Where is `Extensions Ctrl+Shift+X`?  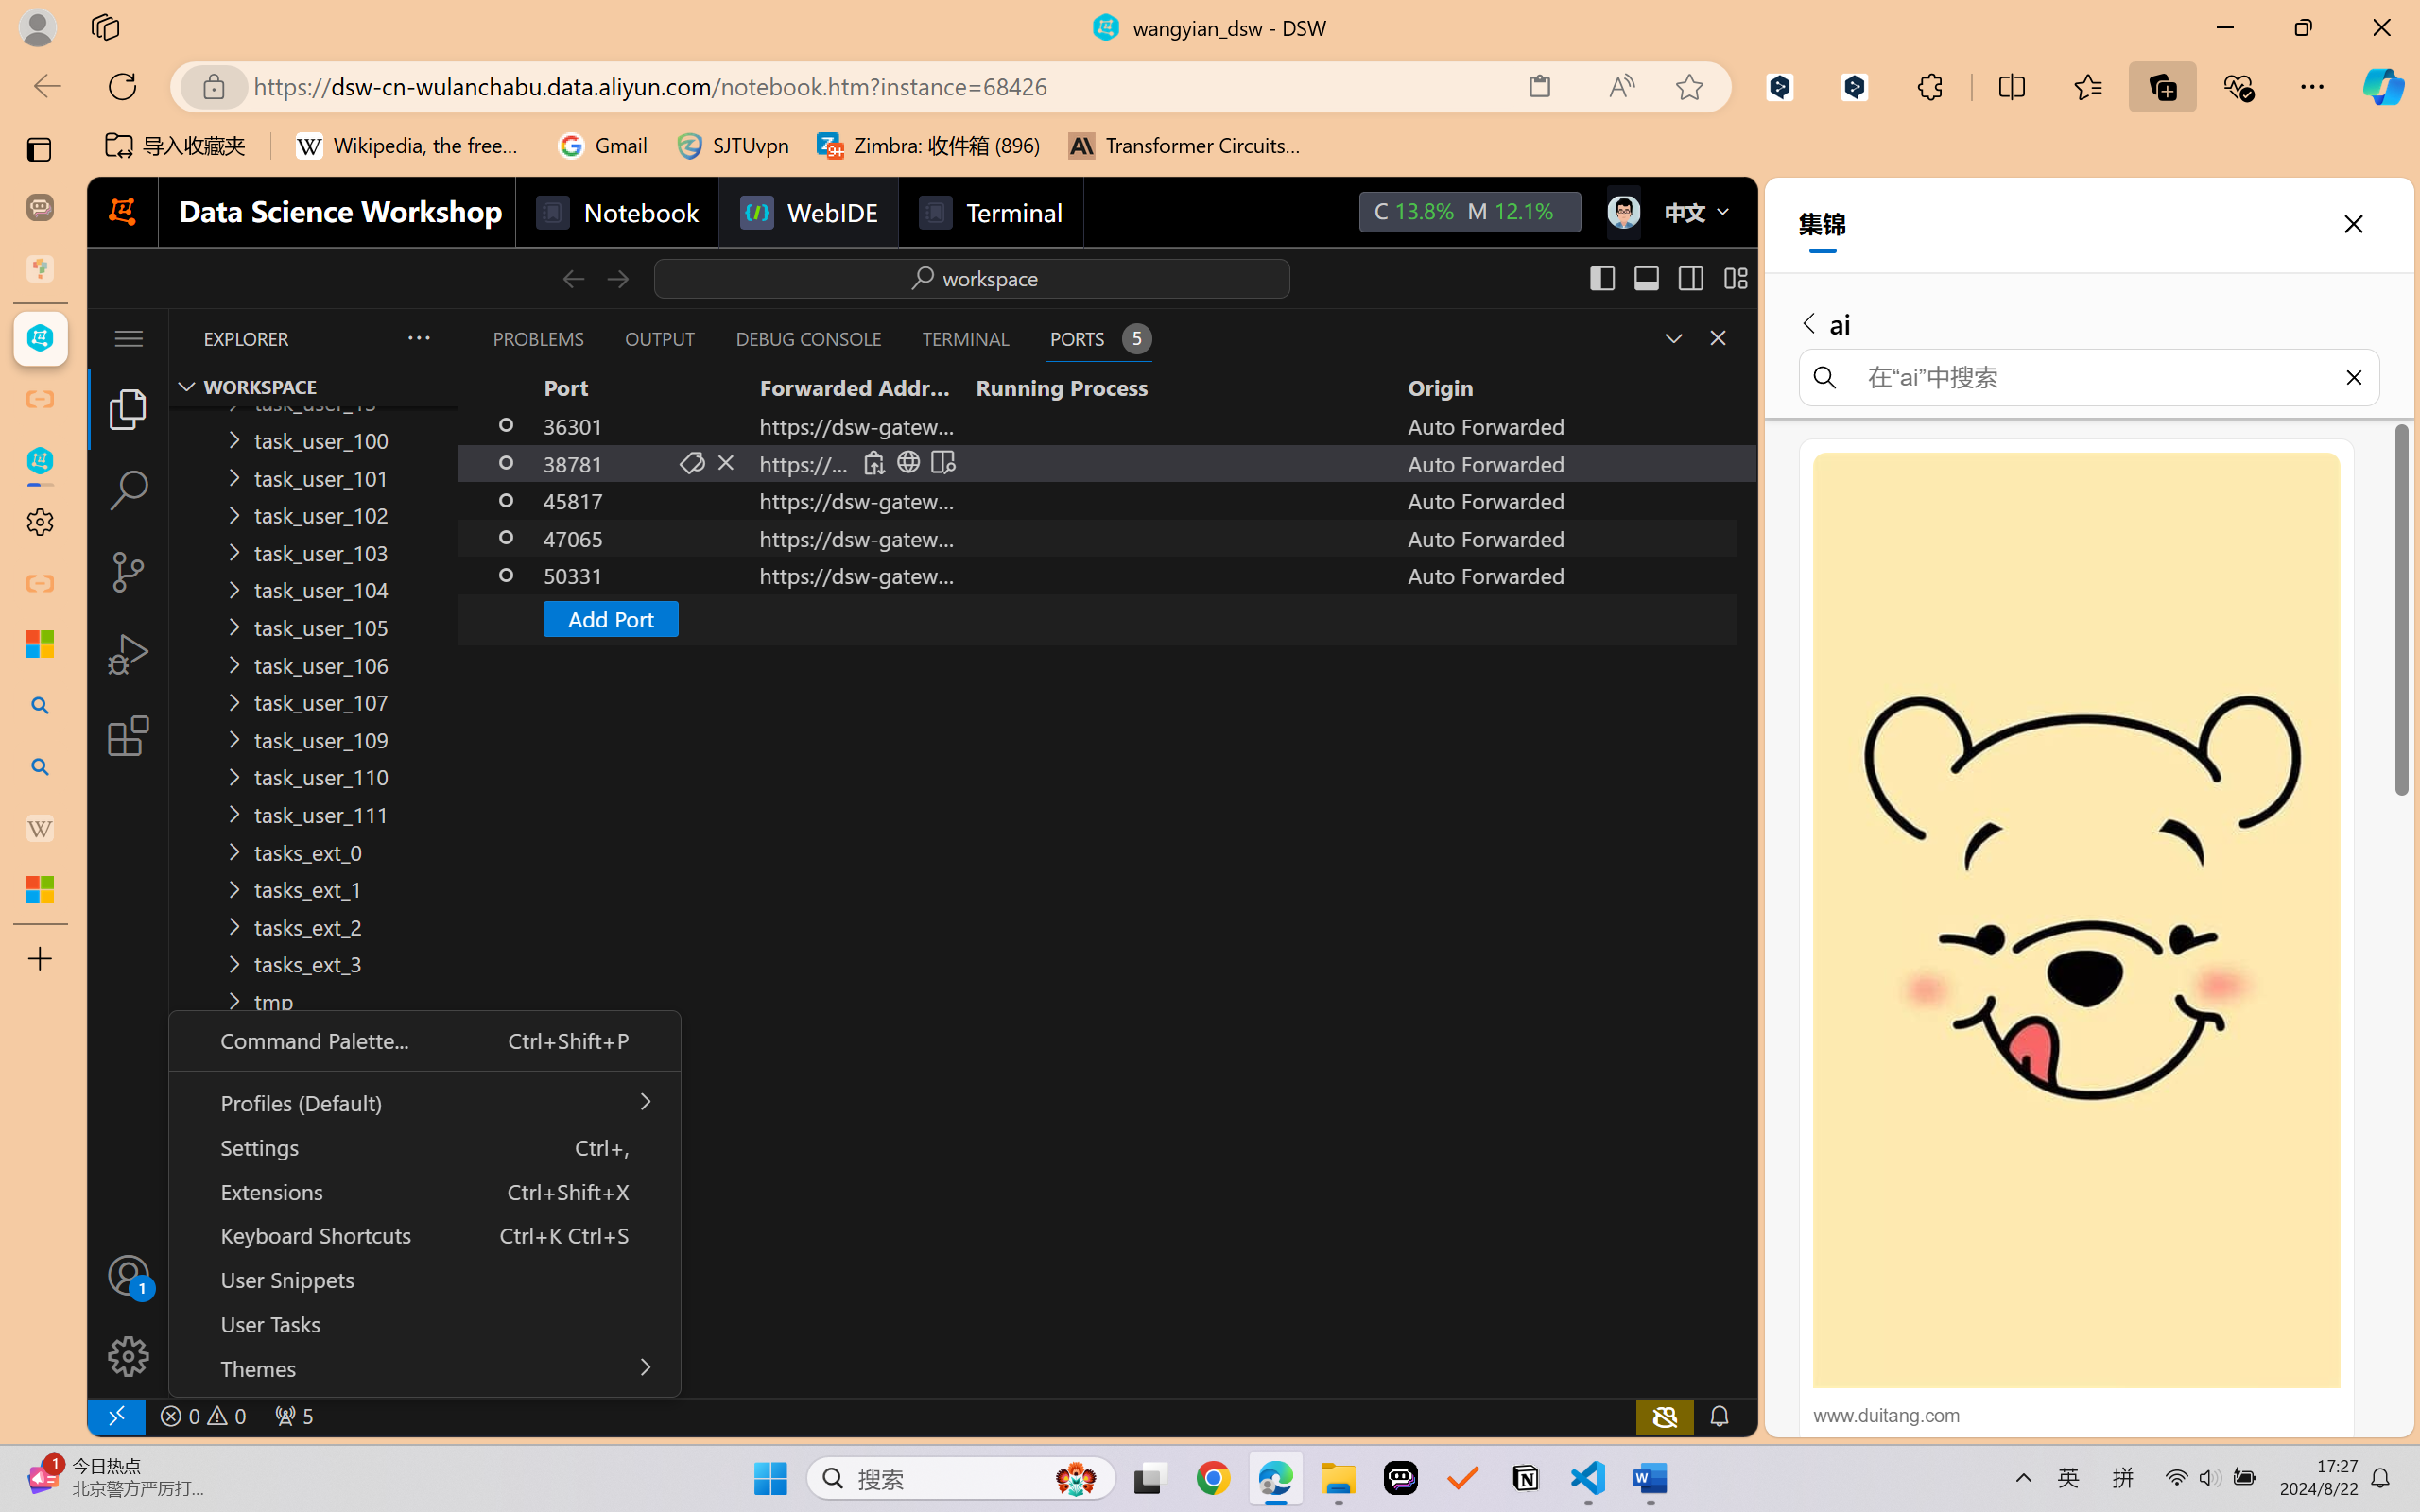
Extensions Ctrl+Shift+X is located at coordinates (423, 1190).